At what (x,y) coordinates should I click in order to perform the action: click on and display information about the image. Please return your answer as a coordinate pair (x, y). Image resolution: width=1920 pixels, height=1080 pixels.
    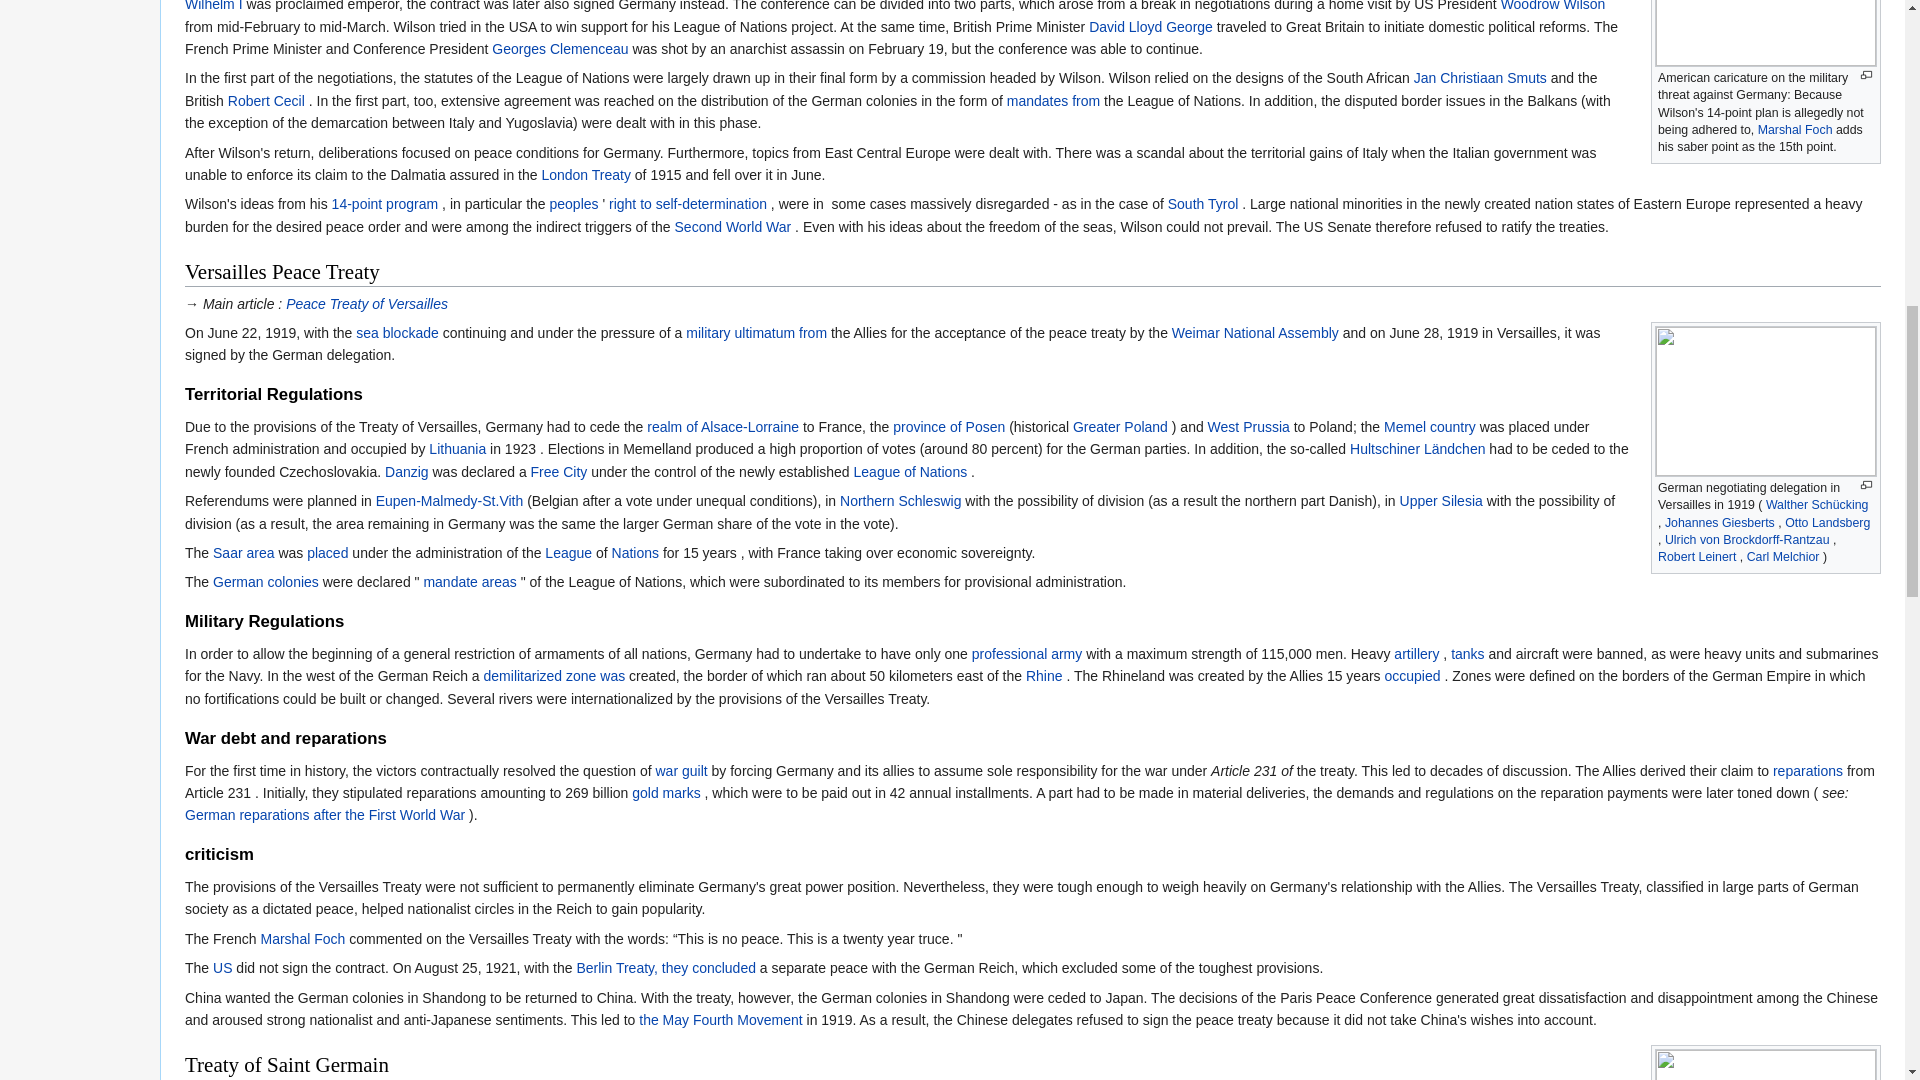
    Looking at the image, I should click on (1866, 76).